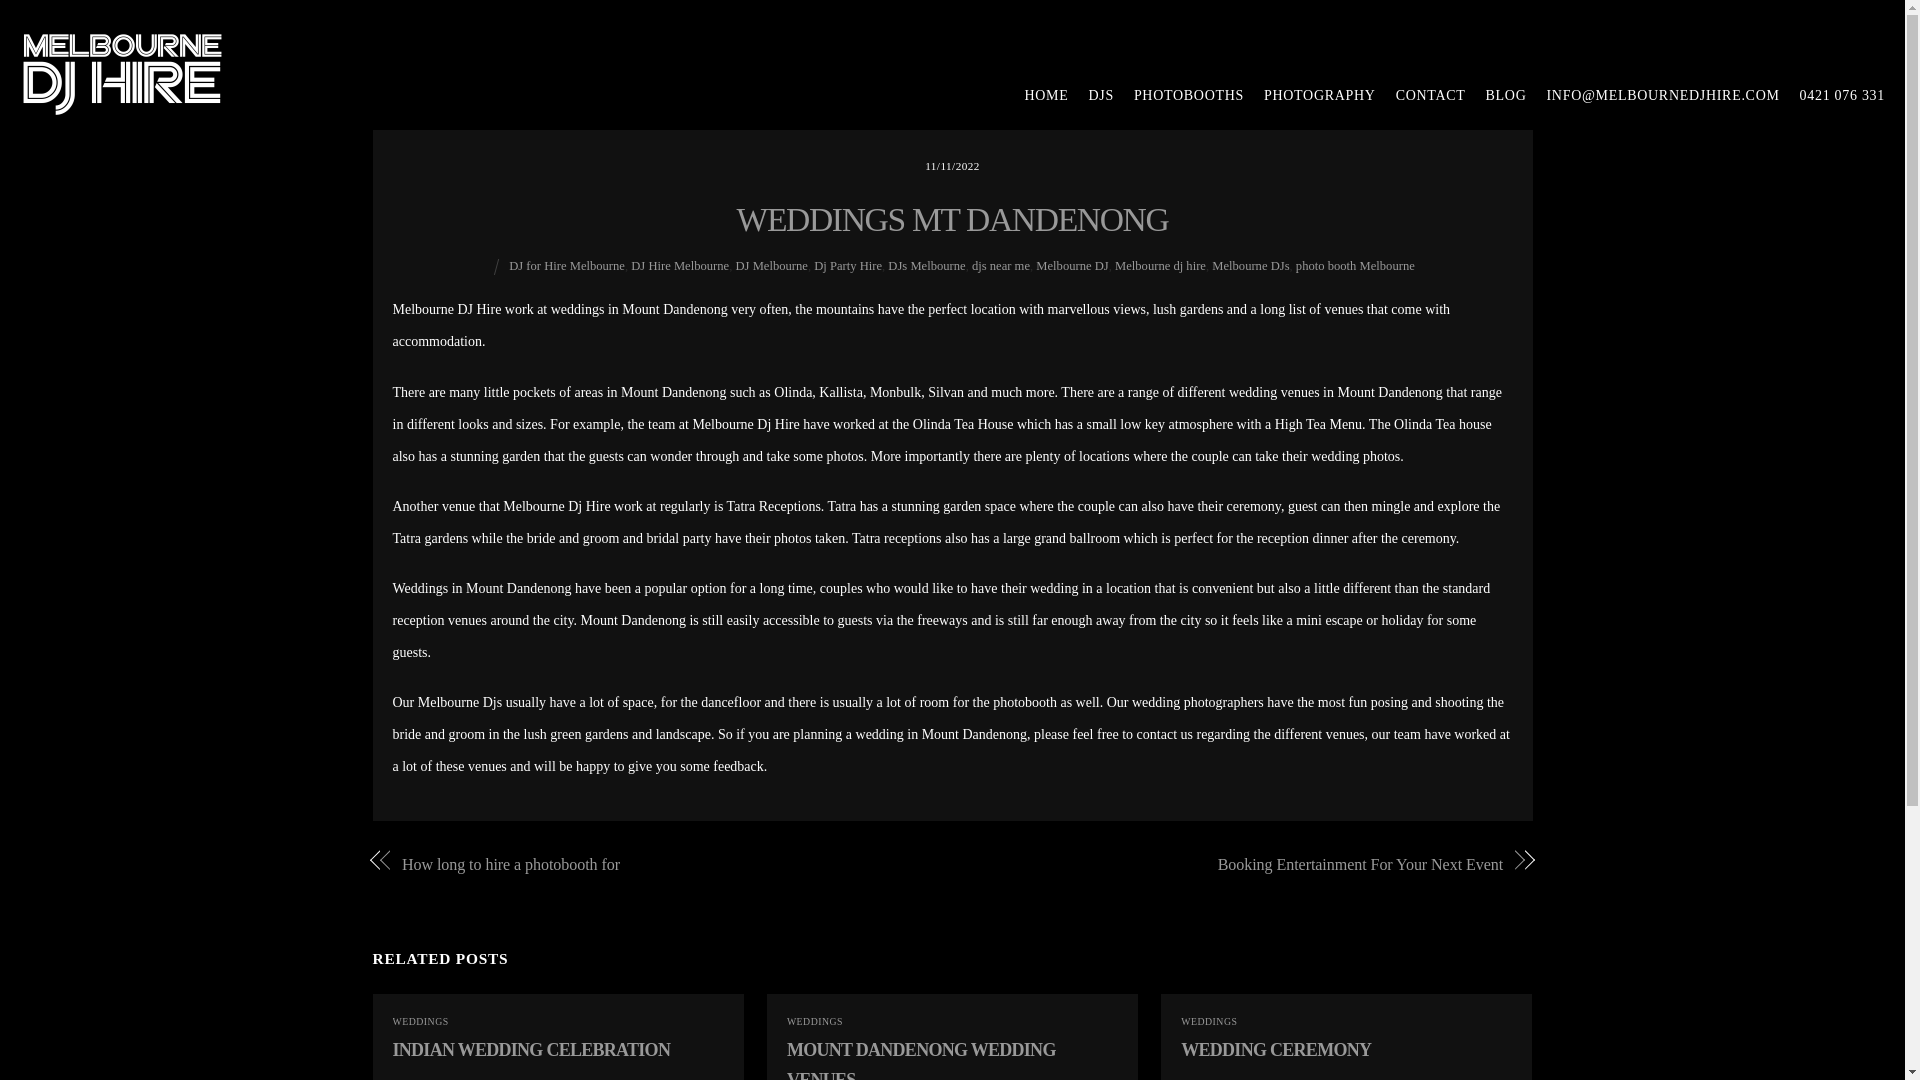 The height and width of the screenshot is (1080, 1920). What do you see at coordinates (1250, 266) in the screenshot?
I see `Melbourne DJs` at bounding box center [1250, 266].